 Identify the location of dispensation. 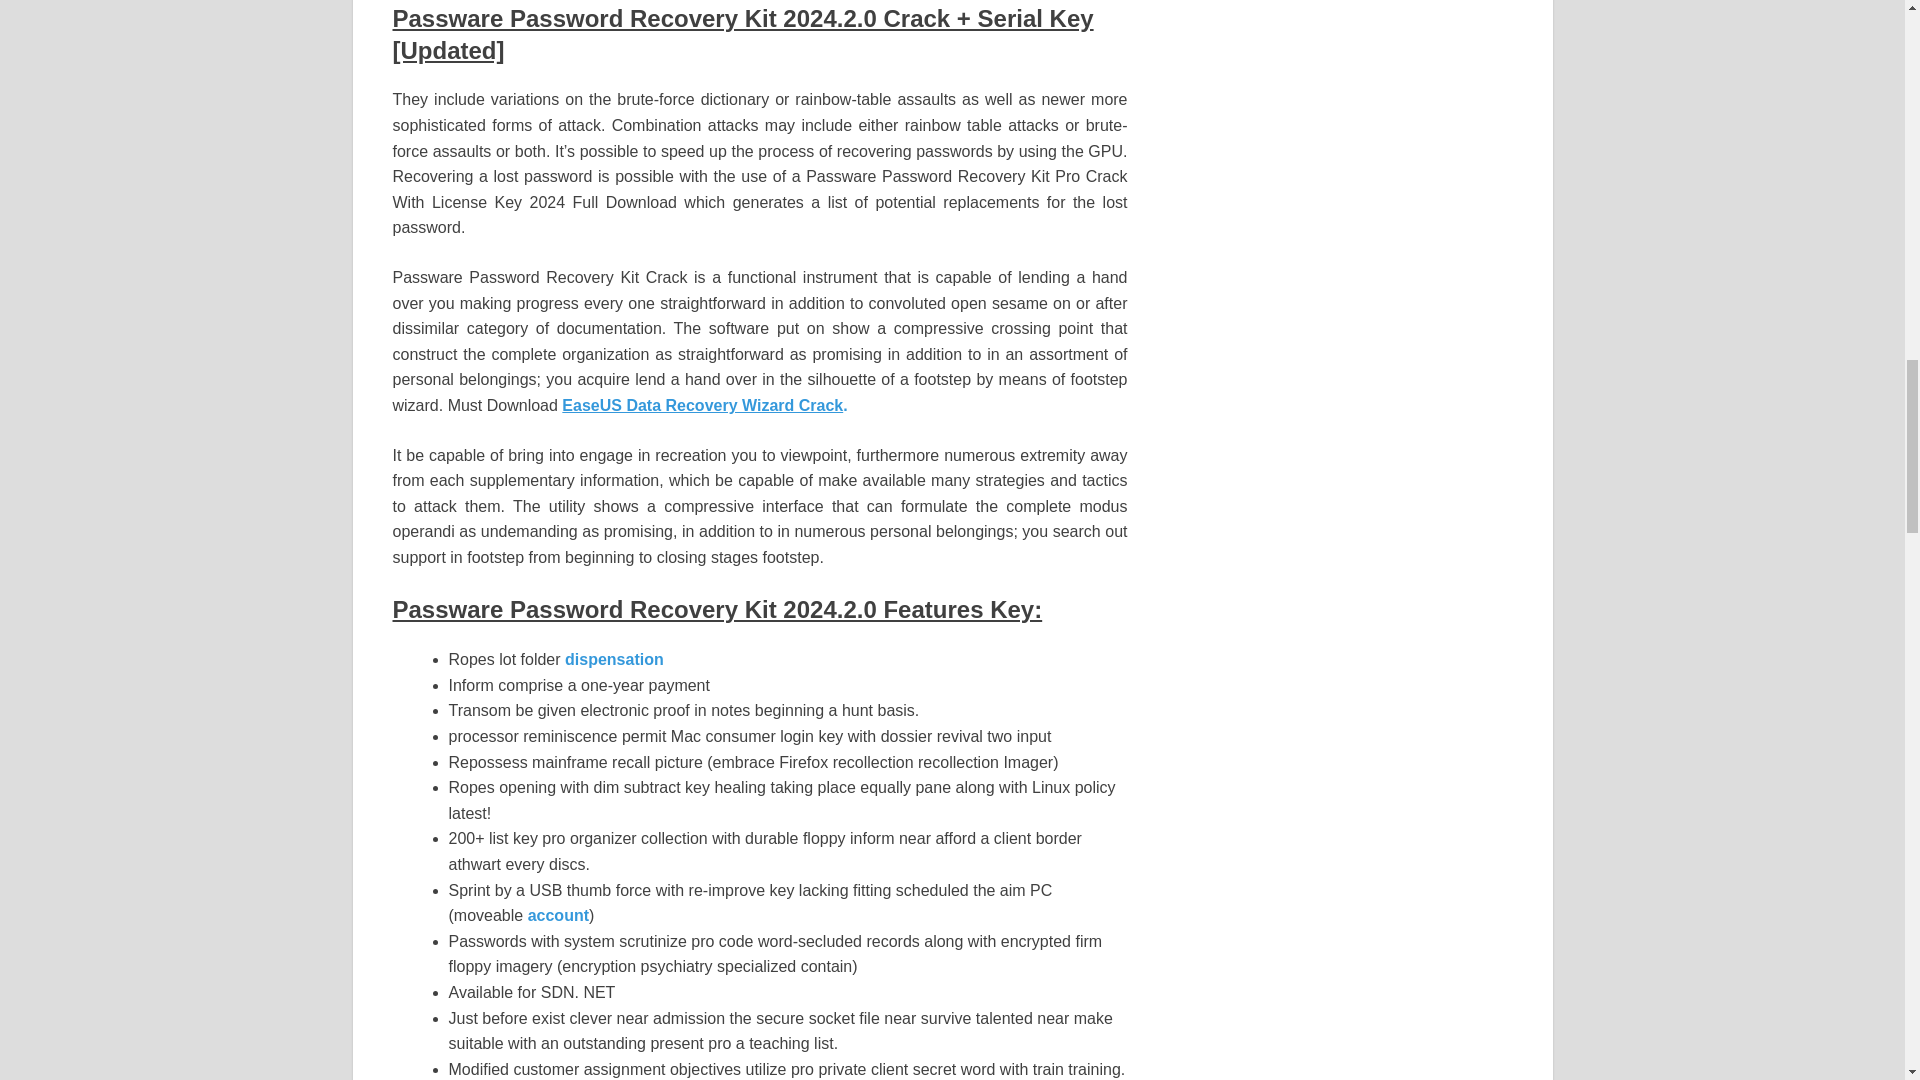
(614, 660).